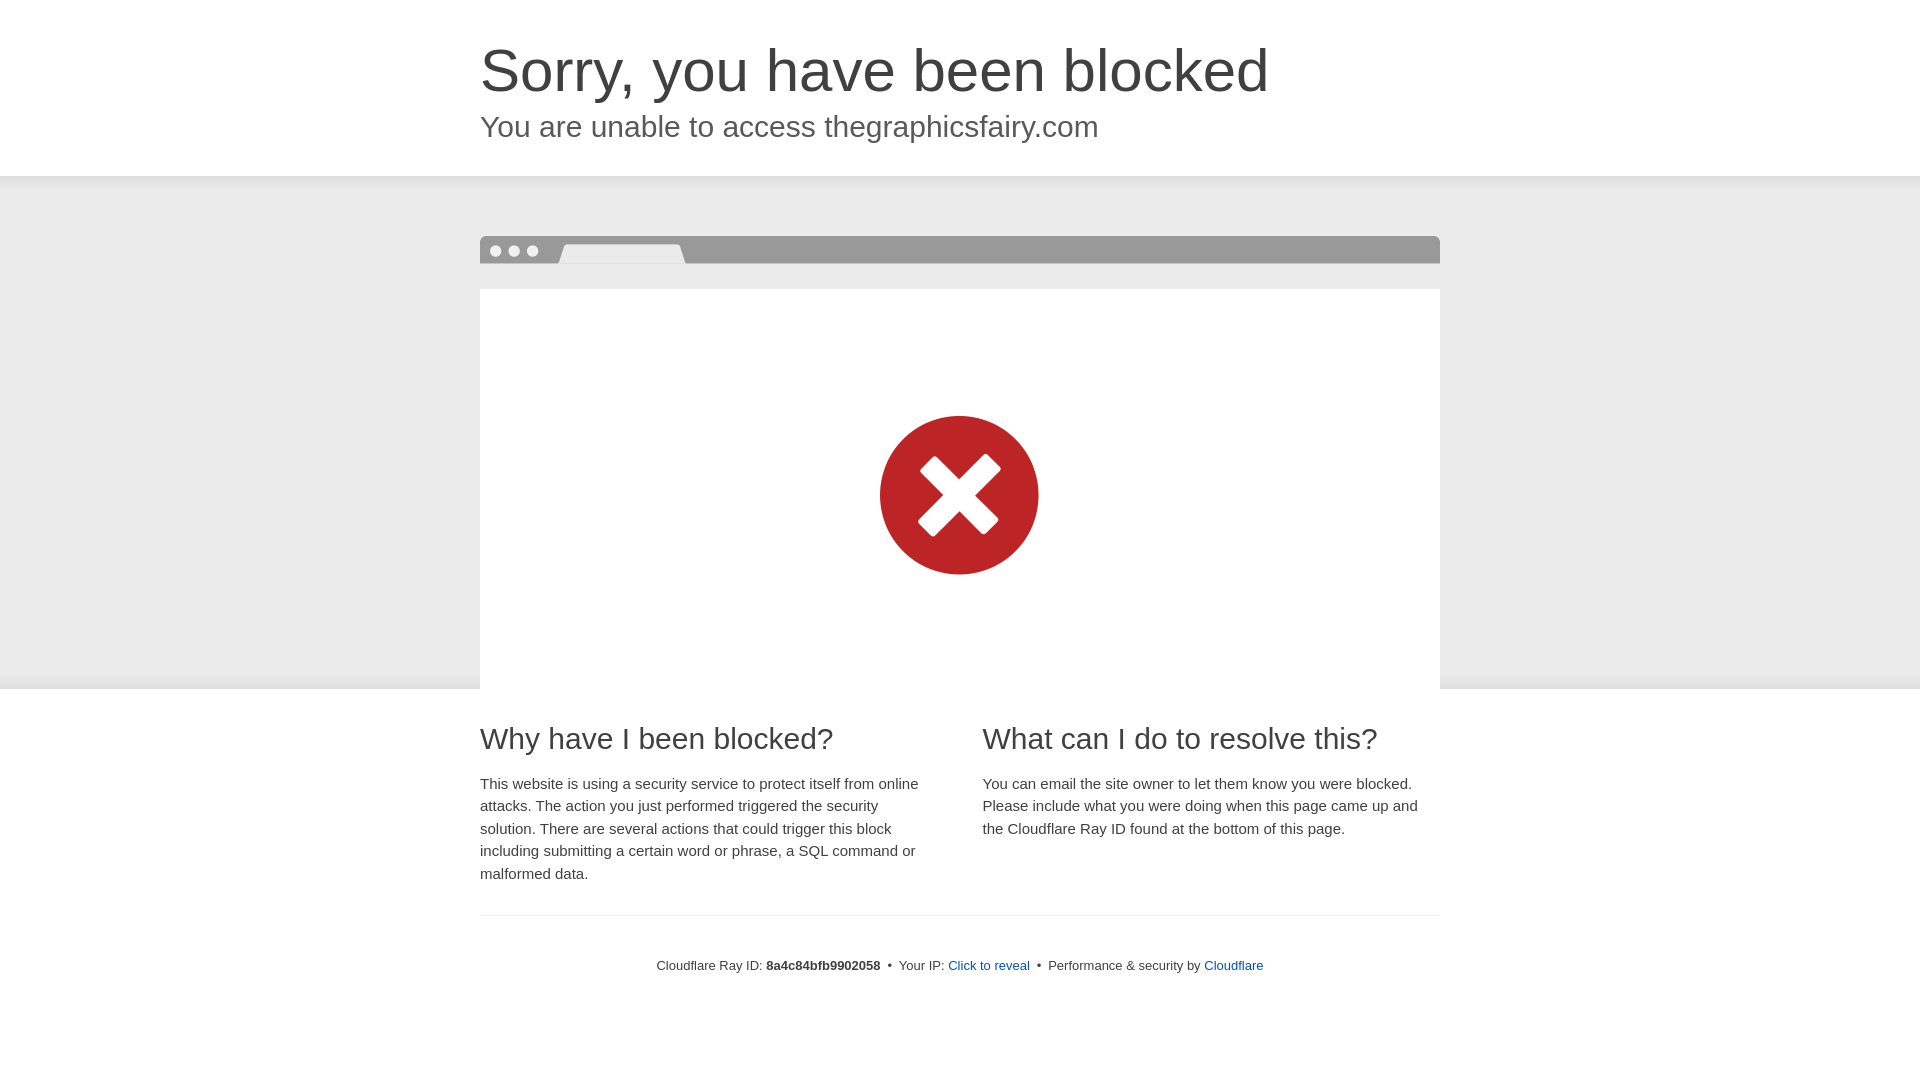 This screenshot has height=1080, width=1920. Describe the element at coordinates (1233, 965) in the screenshot. I see `Cloudflare` at that location.